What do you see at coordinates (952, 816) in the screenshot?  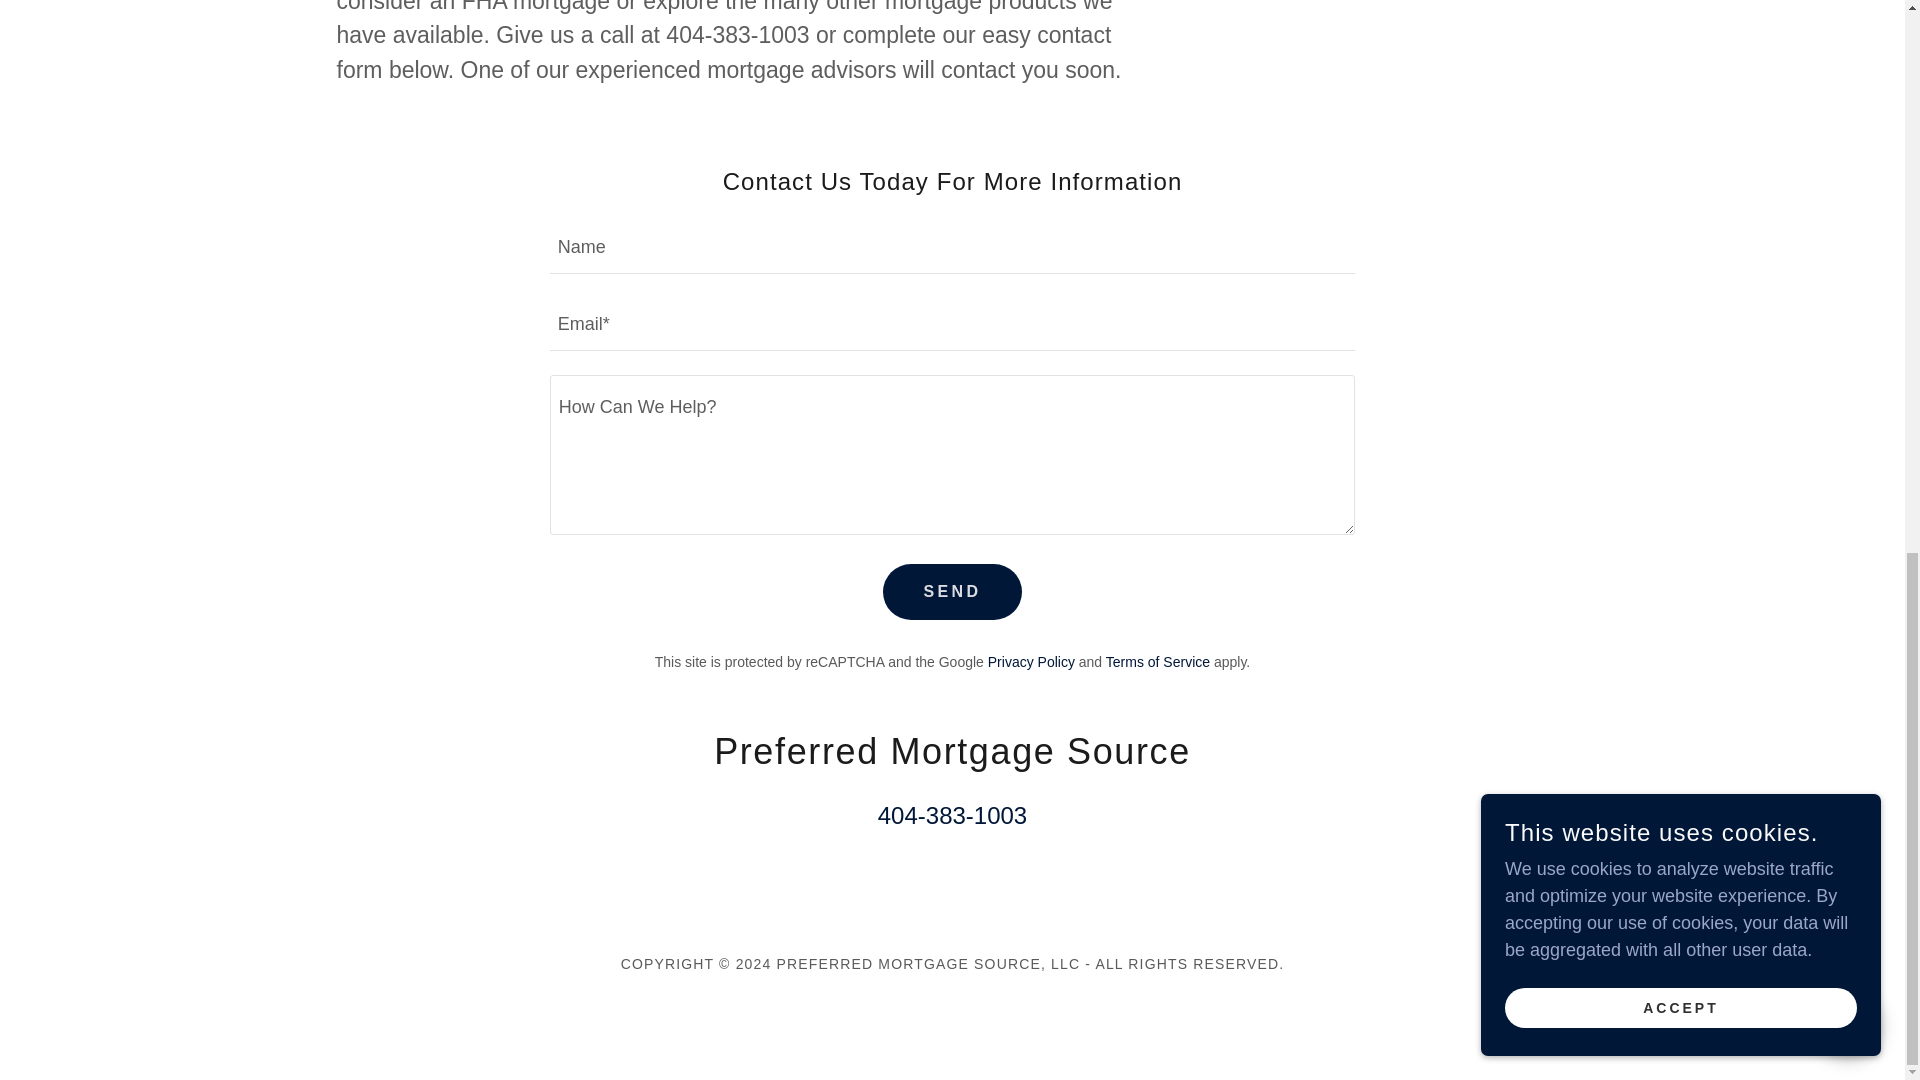 I see `404-383-1003` at bounding box center [952, 816].